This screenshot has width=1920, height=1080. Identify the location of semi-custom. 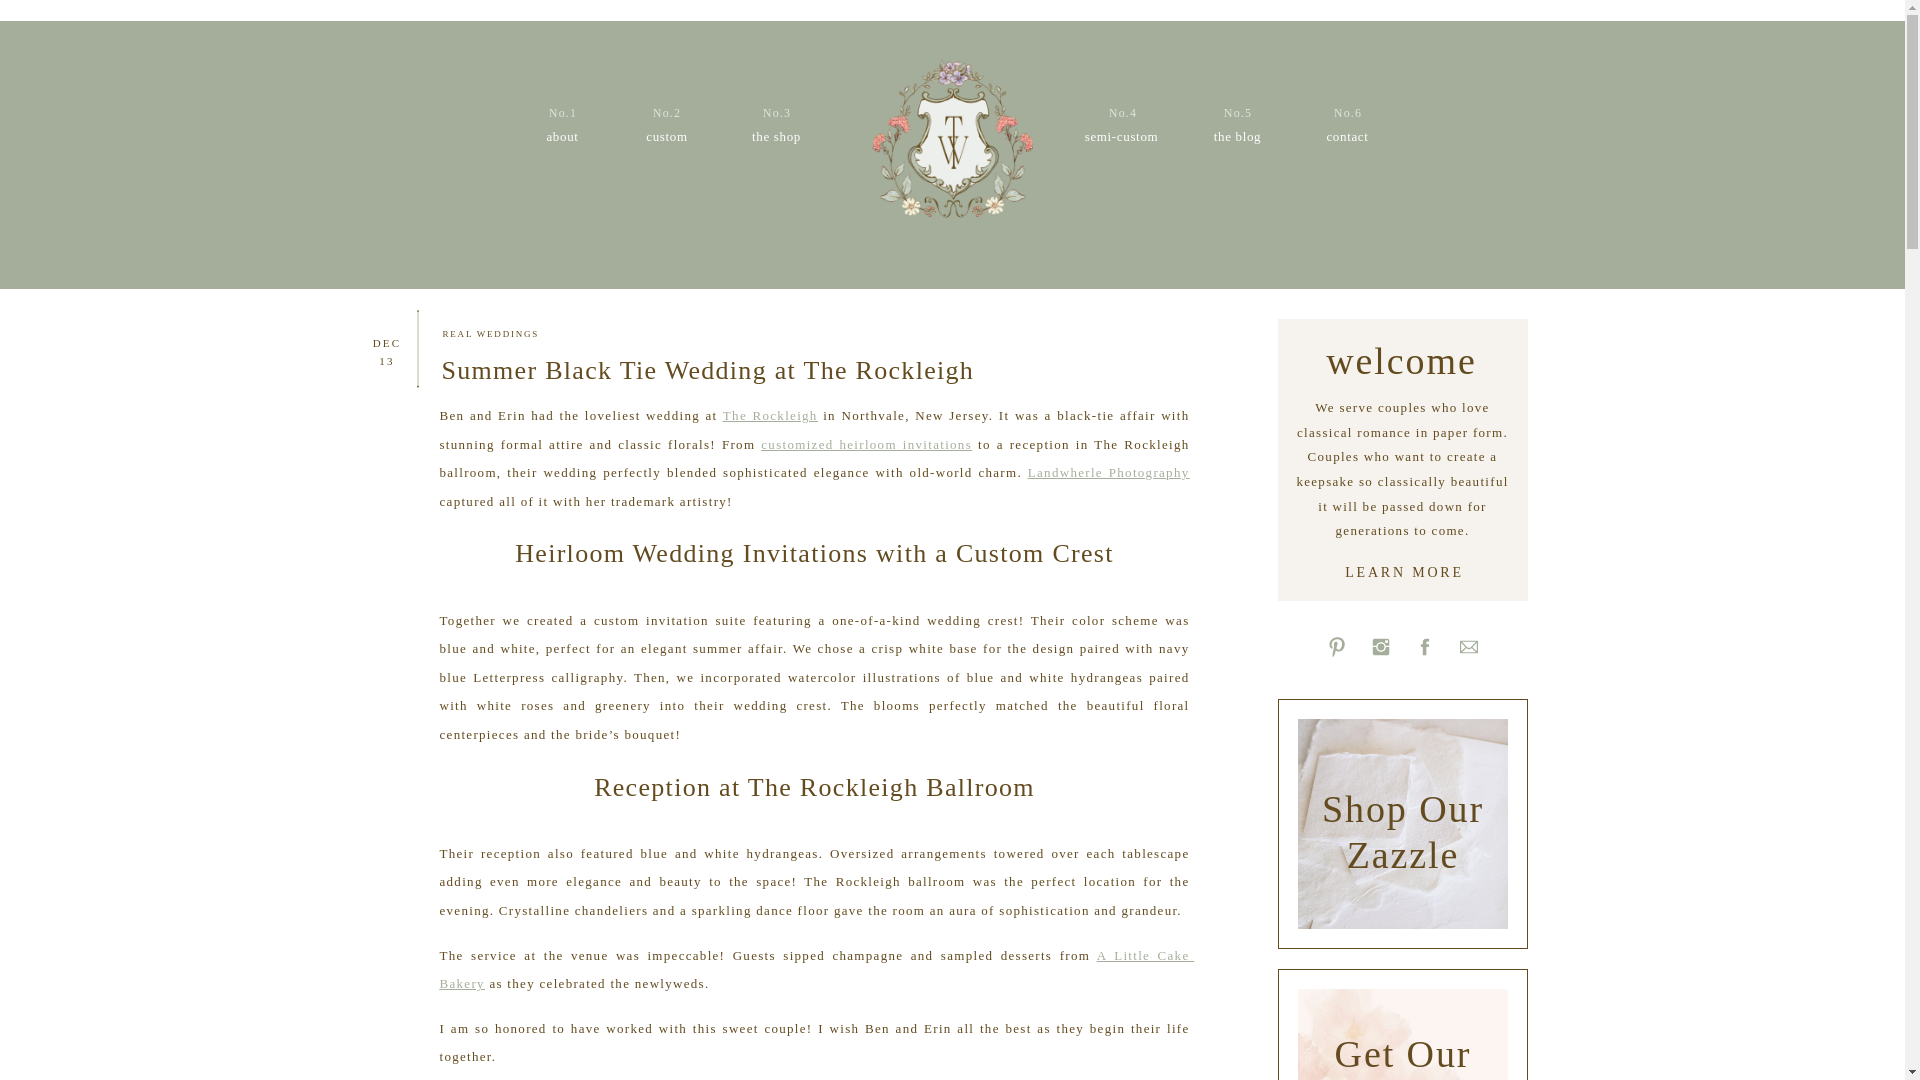
(1120, 138).